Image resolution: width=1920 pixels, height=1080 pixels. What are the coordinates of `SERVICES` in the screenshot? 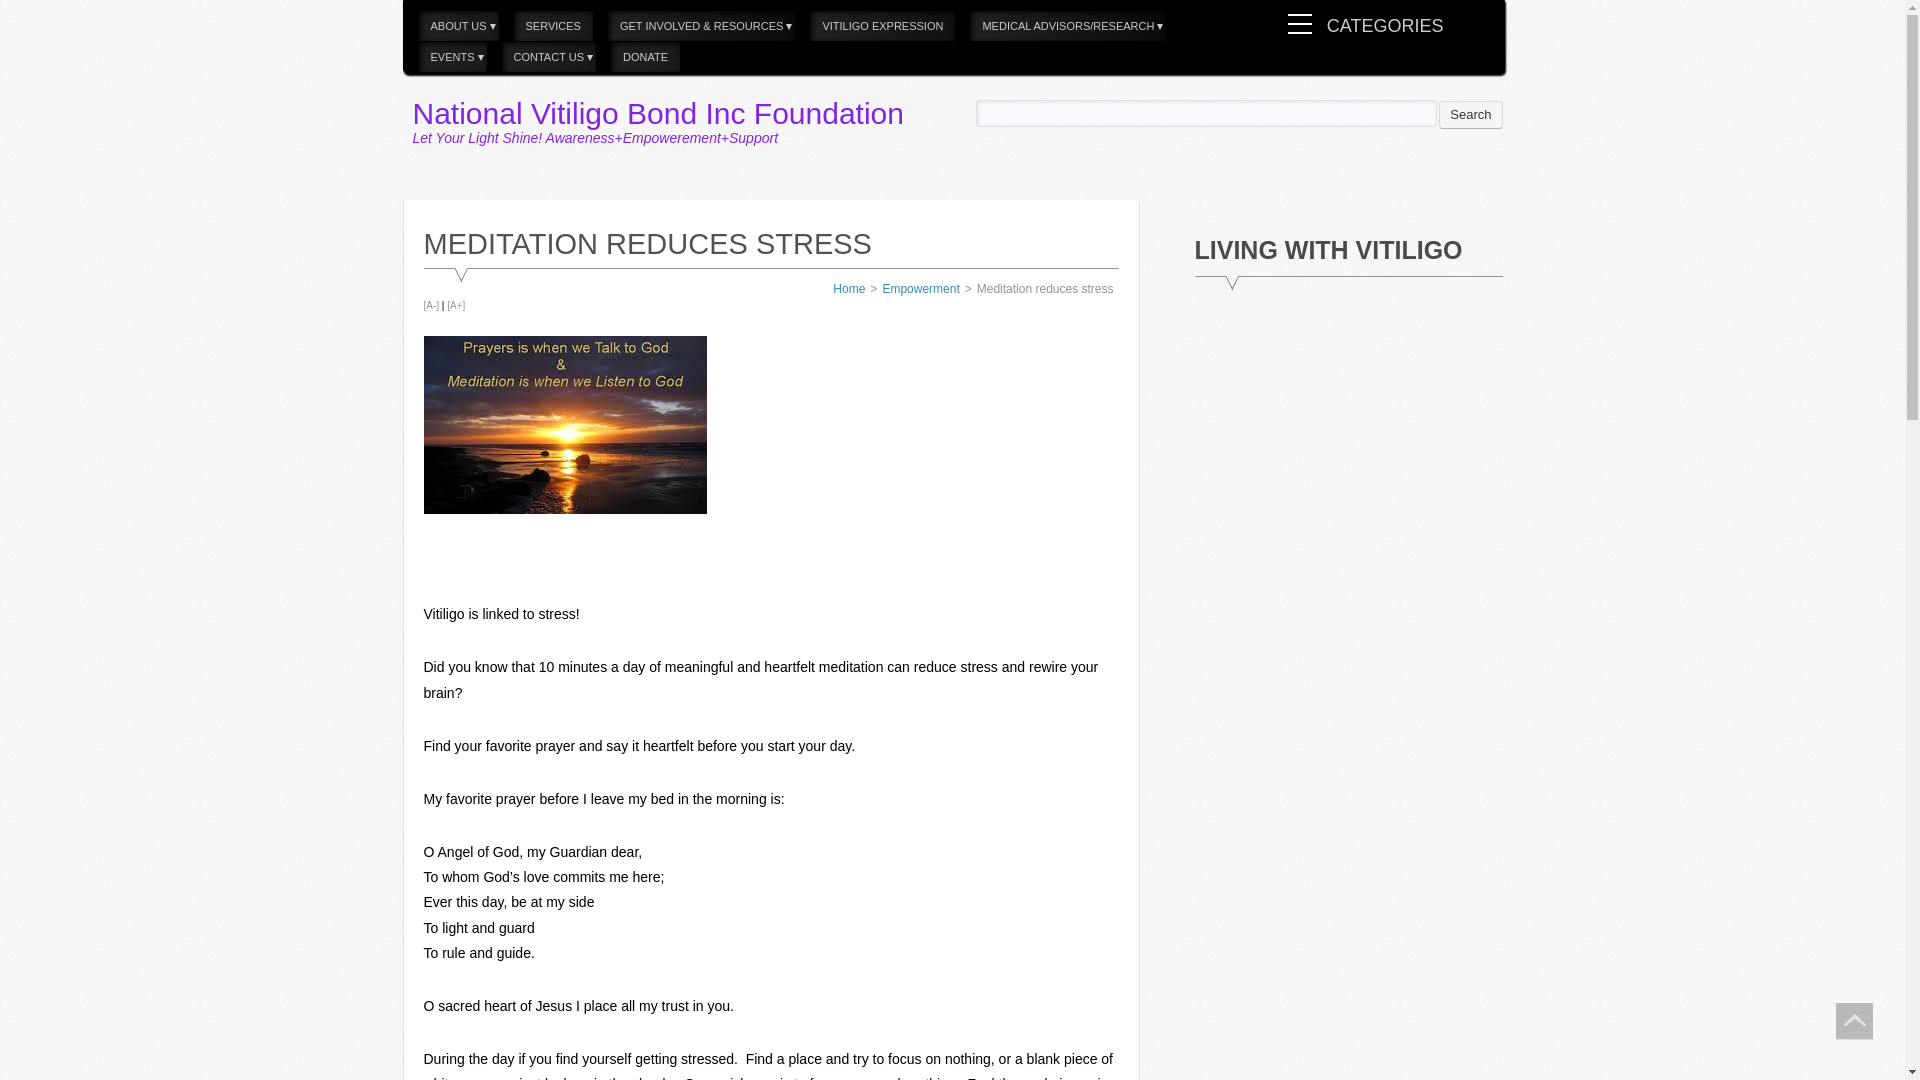 It's located at (554, 26).